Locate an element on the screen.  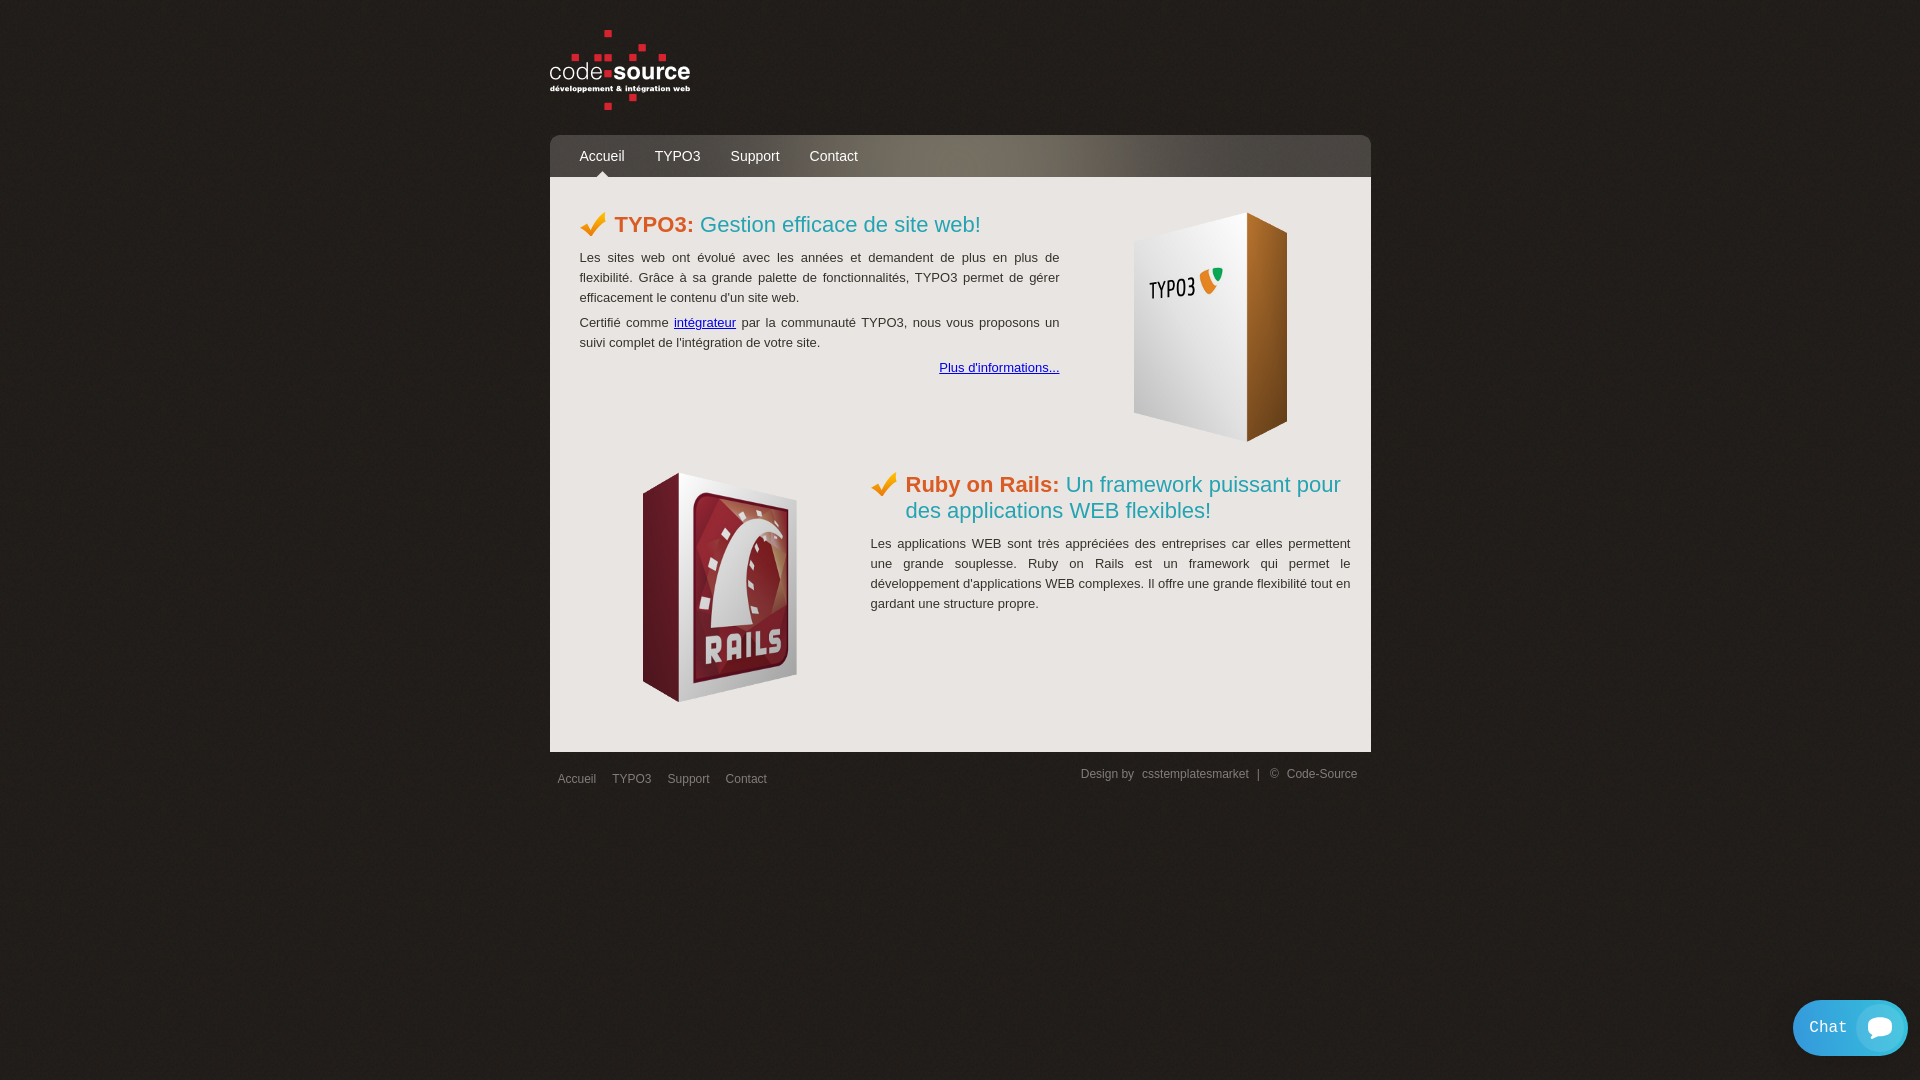
Accueil is located at coordinates (602, 156).